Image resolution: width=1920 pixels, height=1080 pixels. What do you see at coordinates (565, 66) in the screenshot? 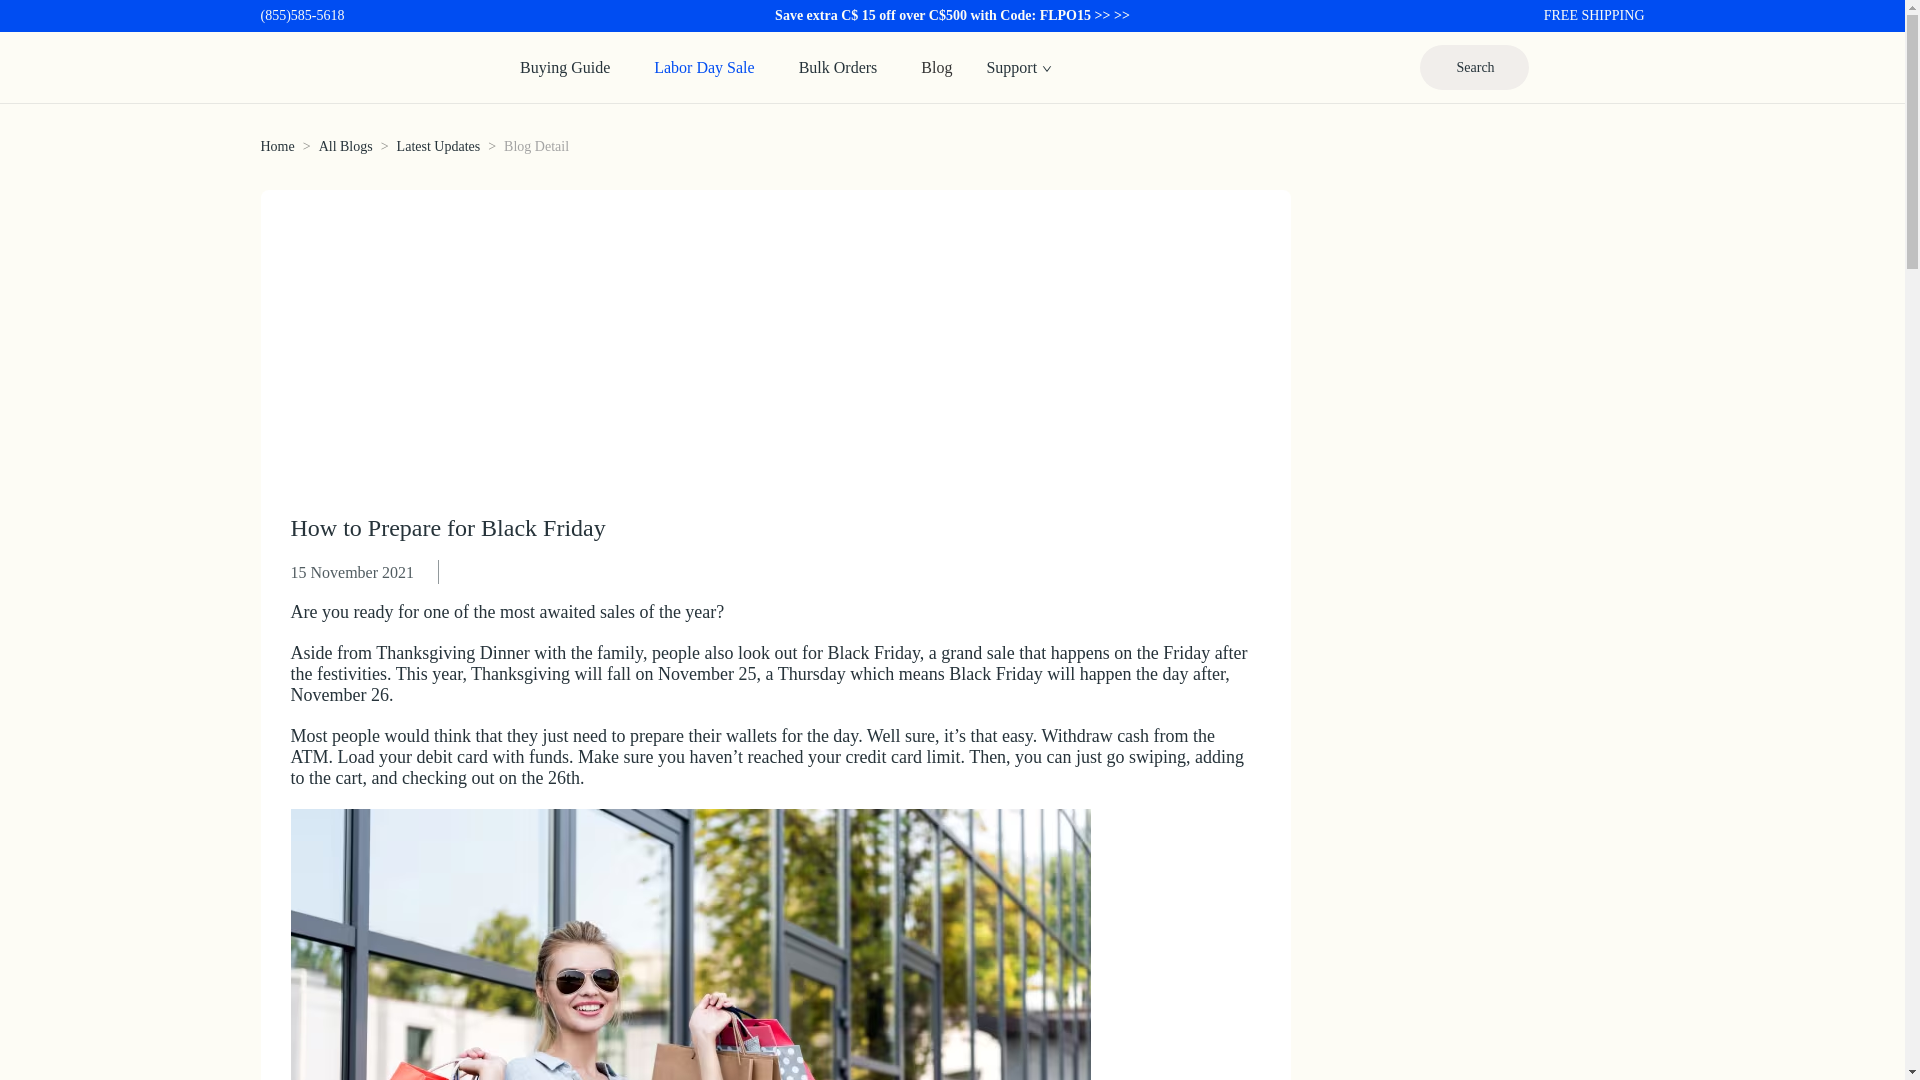
I see `Buying Guide` at bounding box center [565, 66].